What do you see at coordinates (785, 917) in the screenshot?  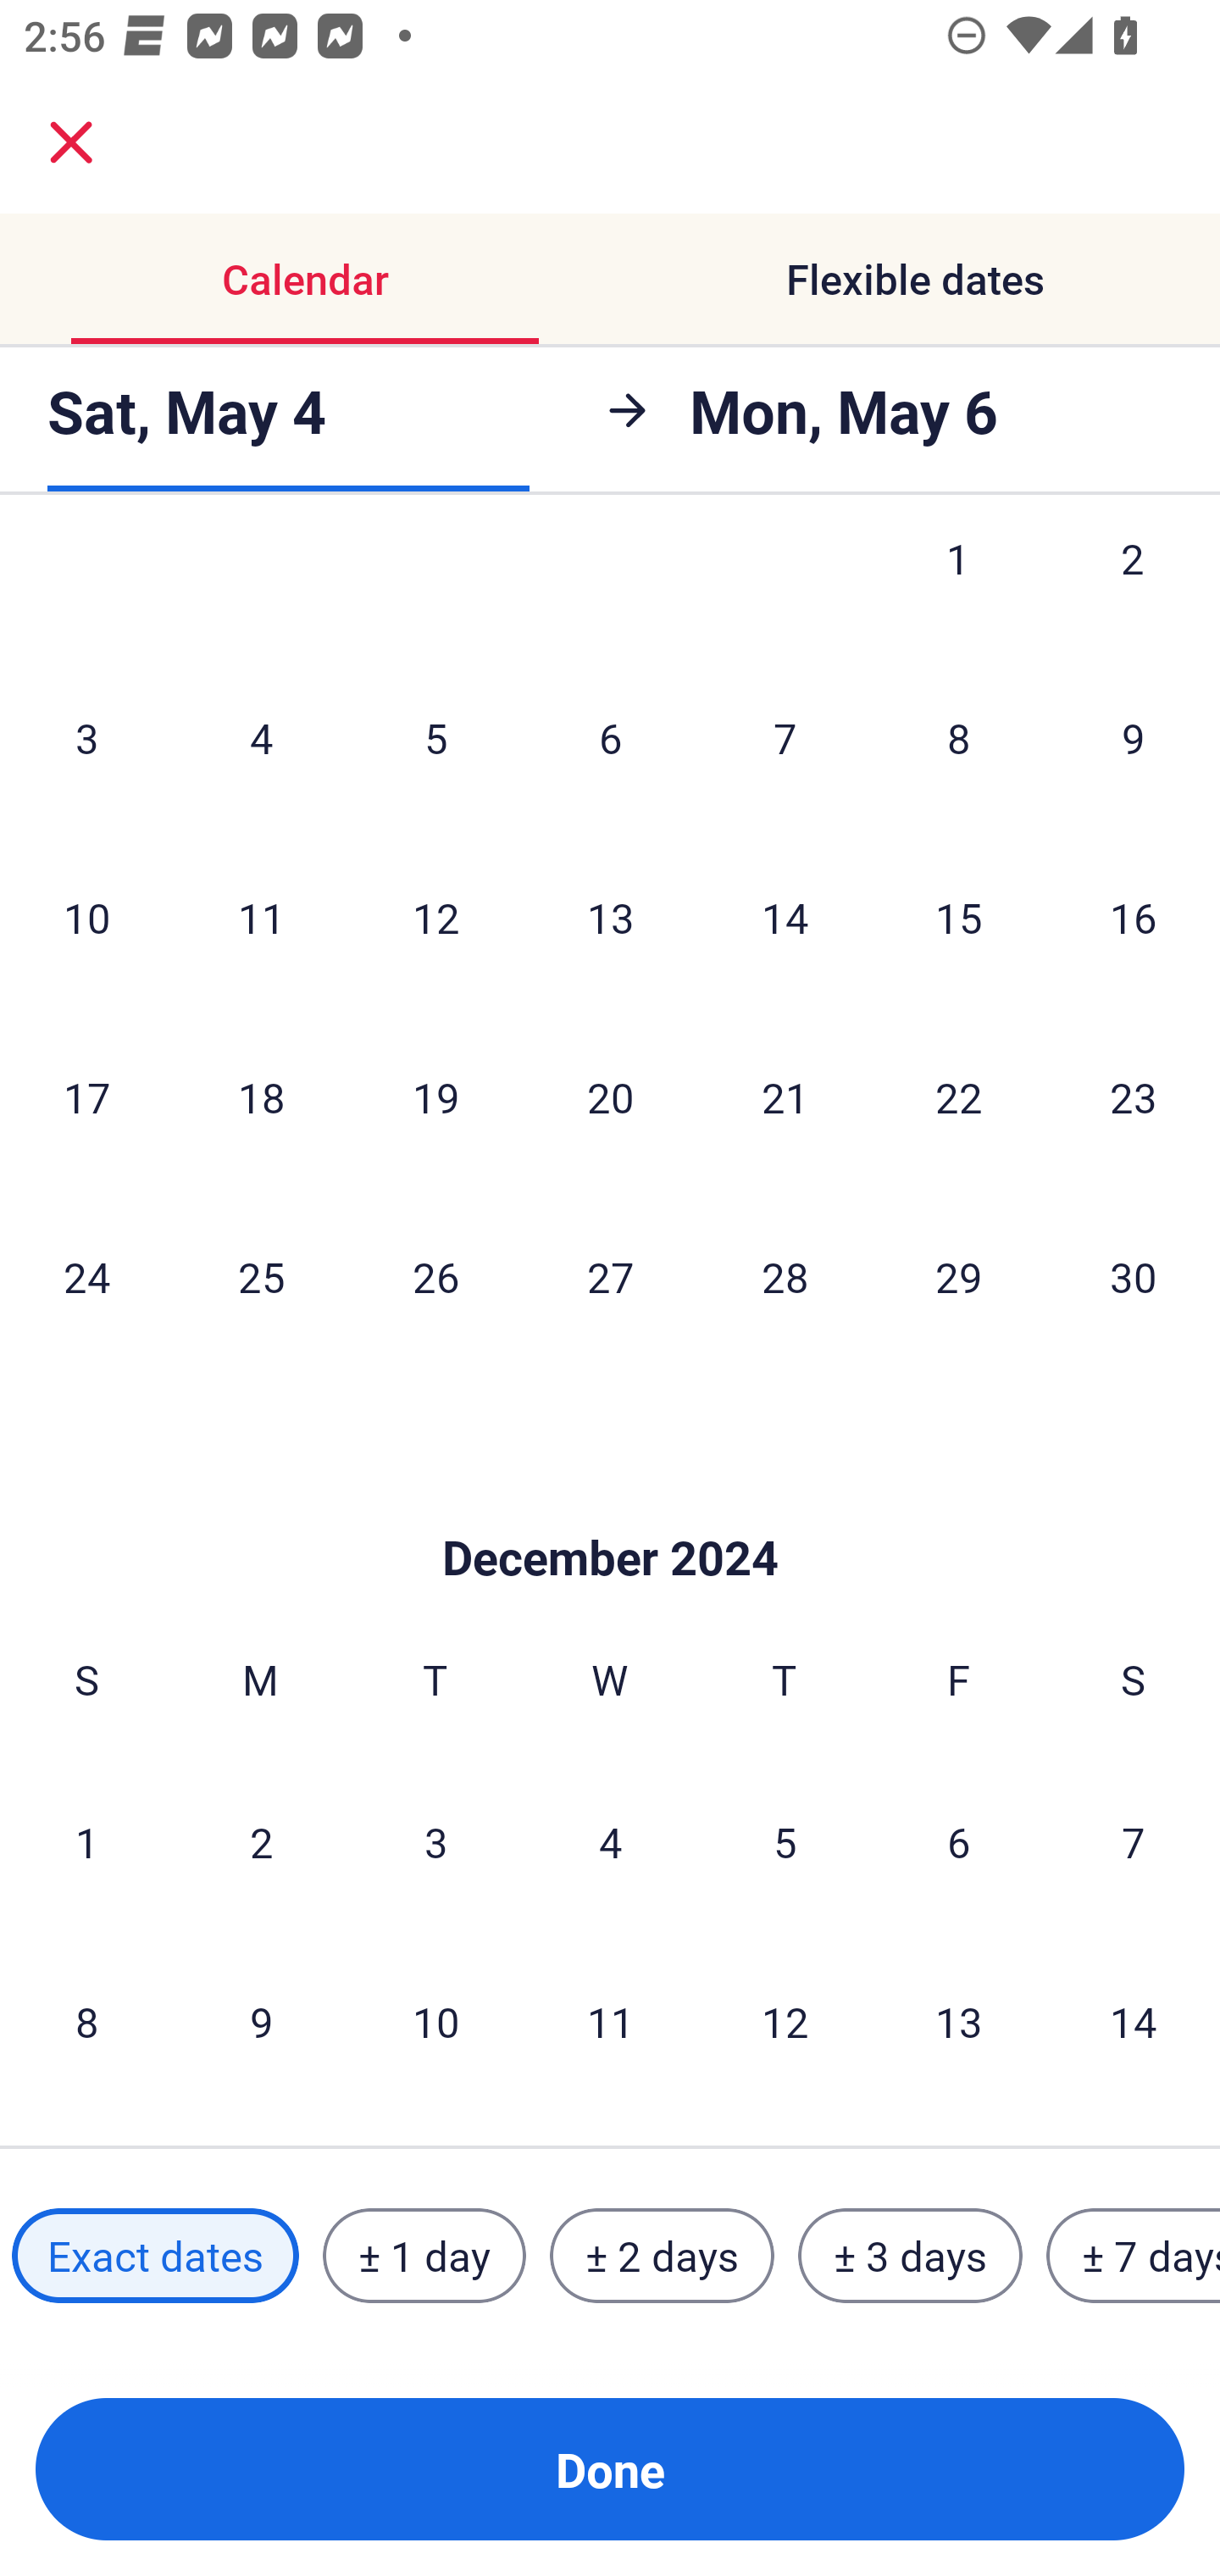 I see `14 Thursday, November 14, 2024` at bounding box center [785, 917].